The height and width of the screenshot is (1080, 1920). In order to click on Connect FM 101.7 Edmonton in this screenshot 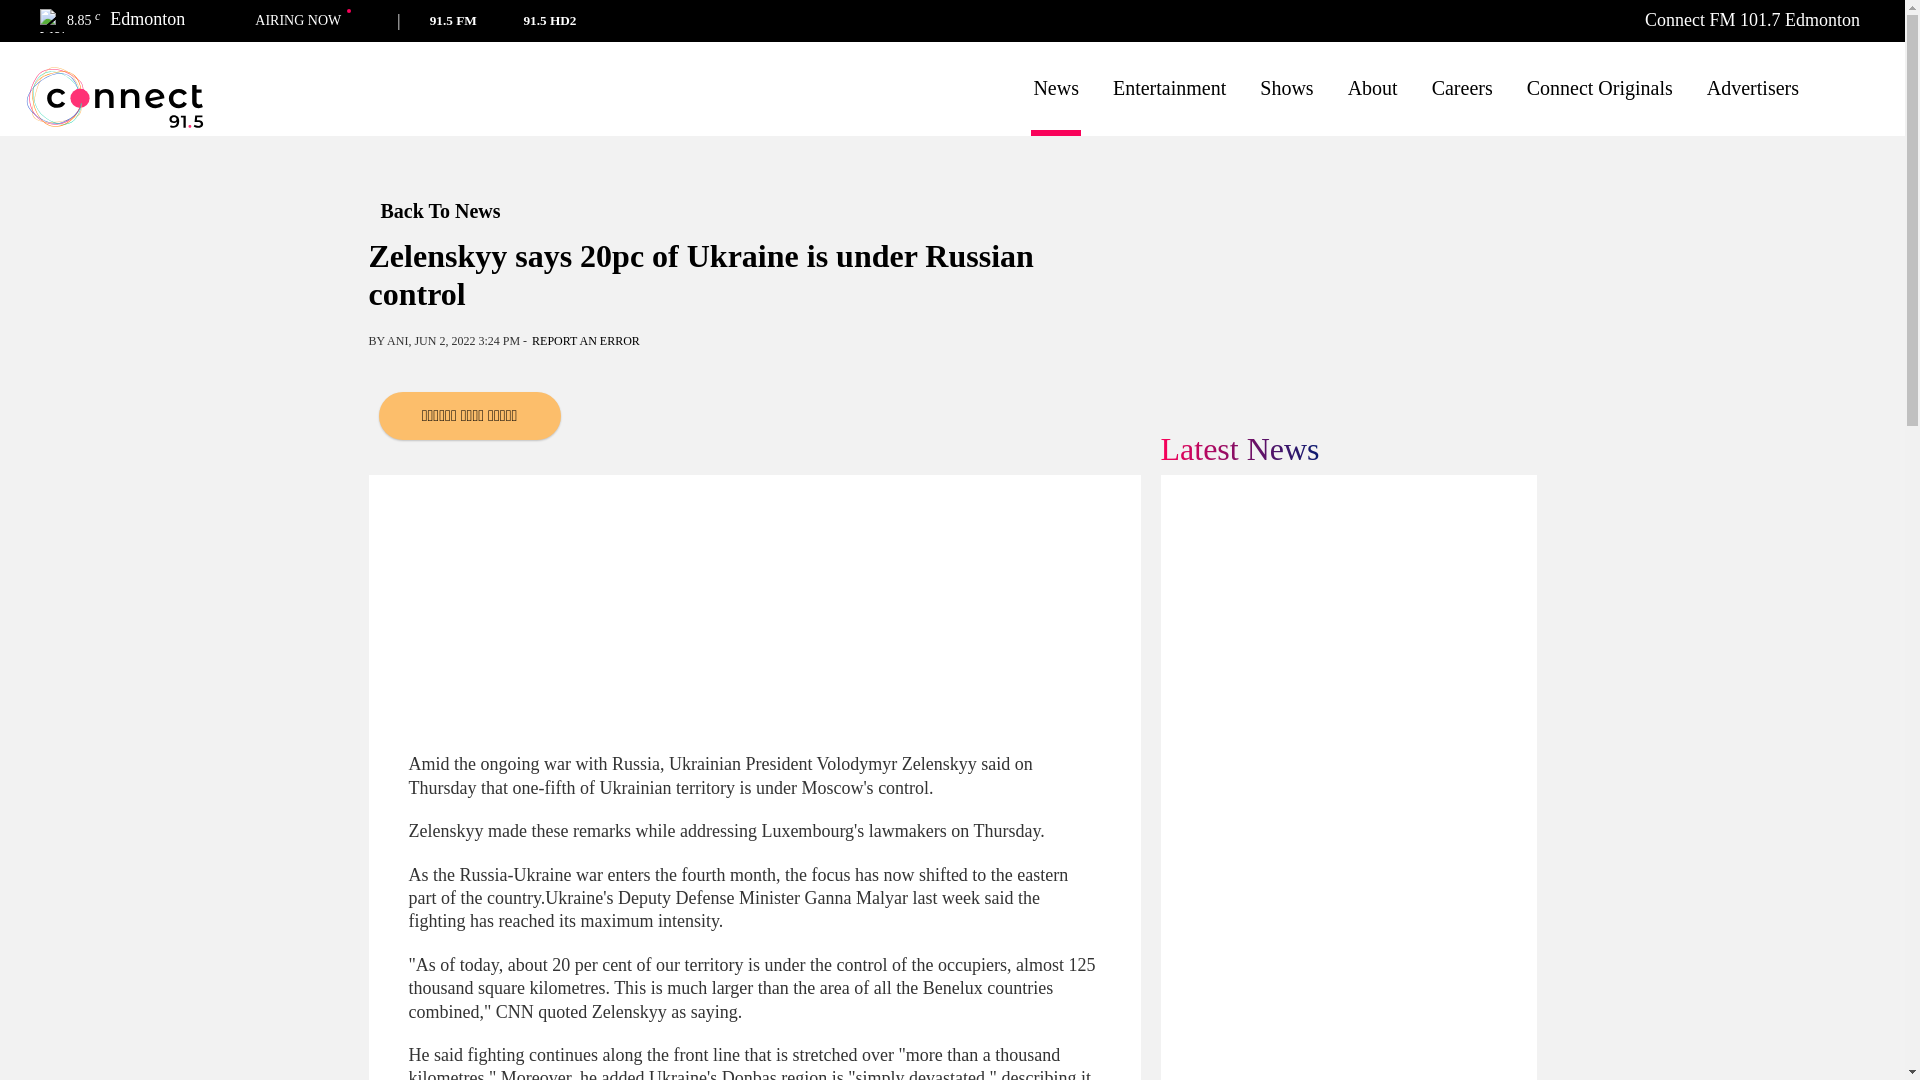, I will do `click(1752, 20)`.